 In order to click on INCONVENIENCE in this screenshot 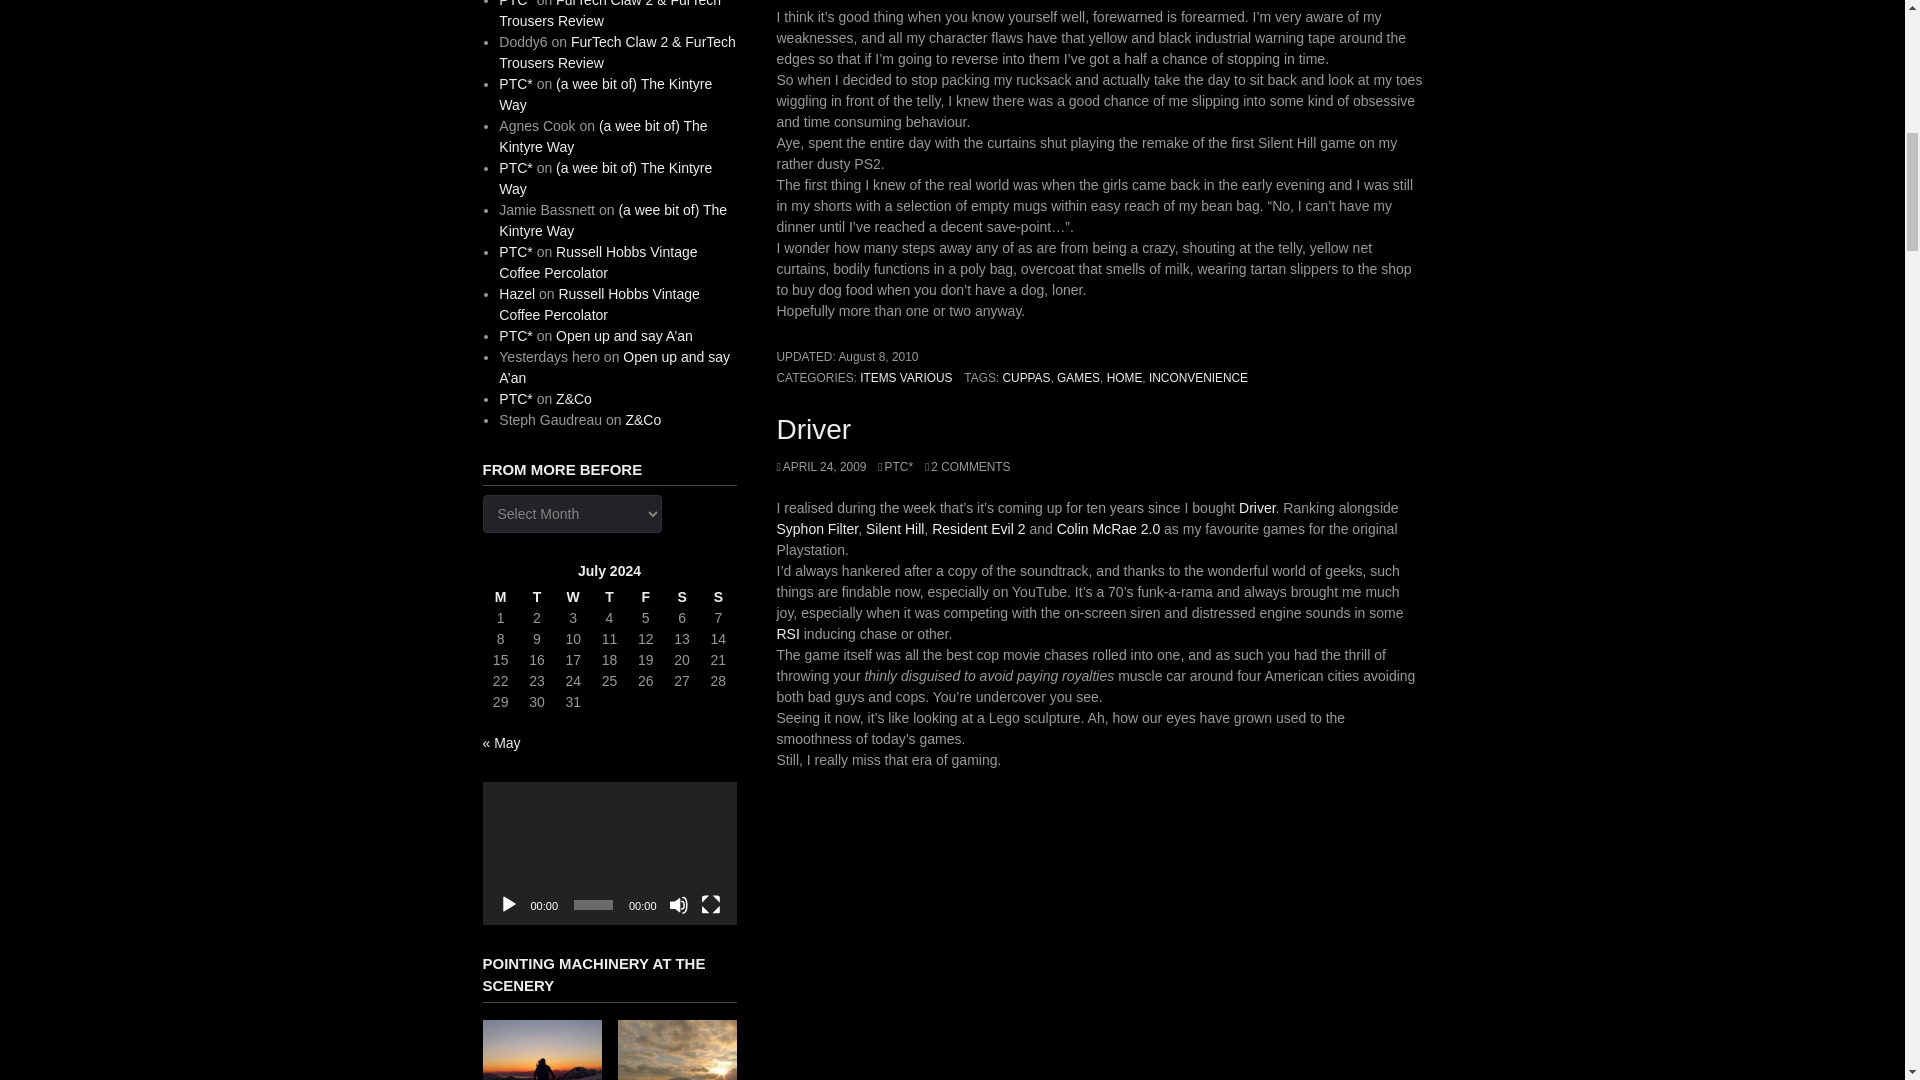, I will do `click(1198, 378)`.